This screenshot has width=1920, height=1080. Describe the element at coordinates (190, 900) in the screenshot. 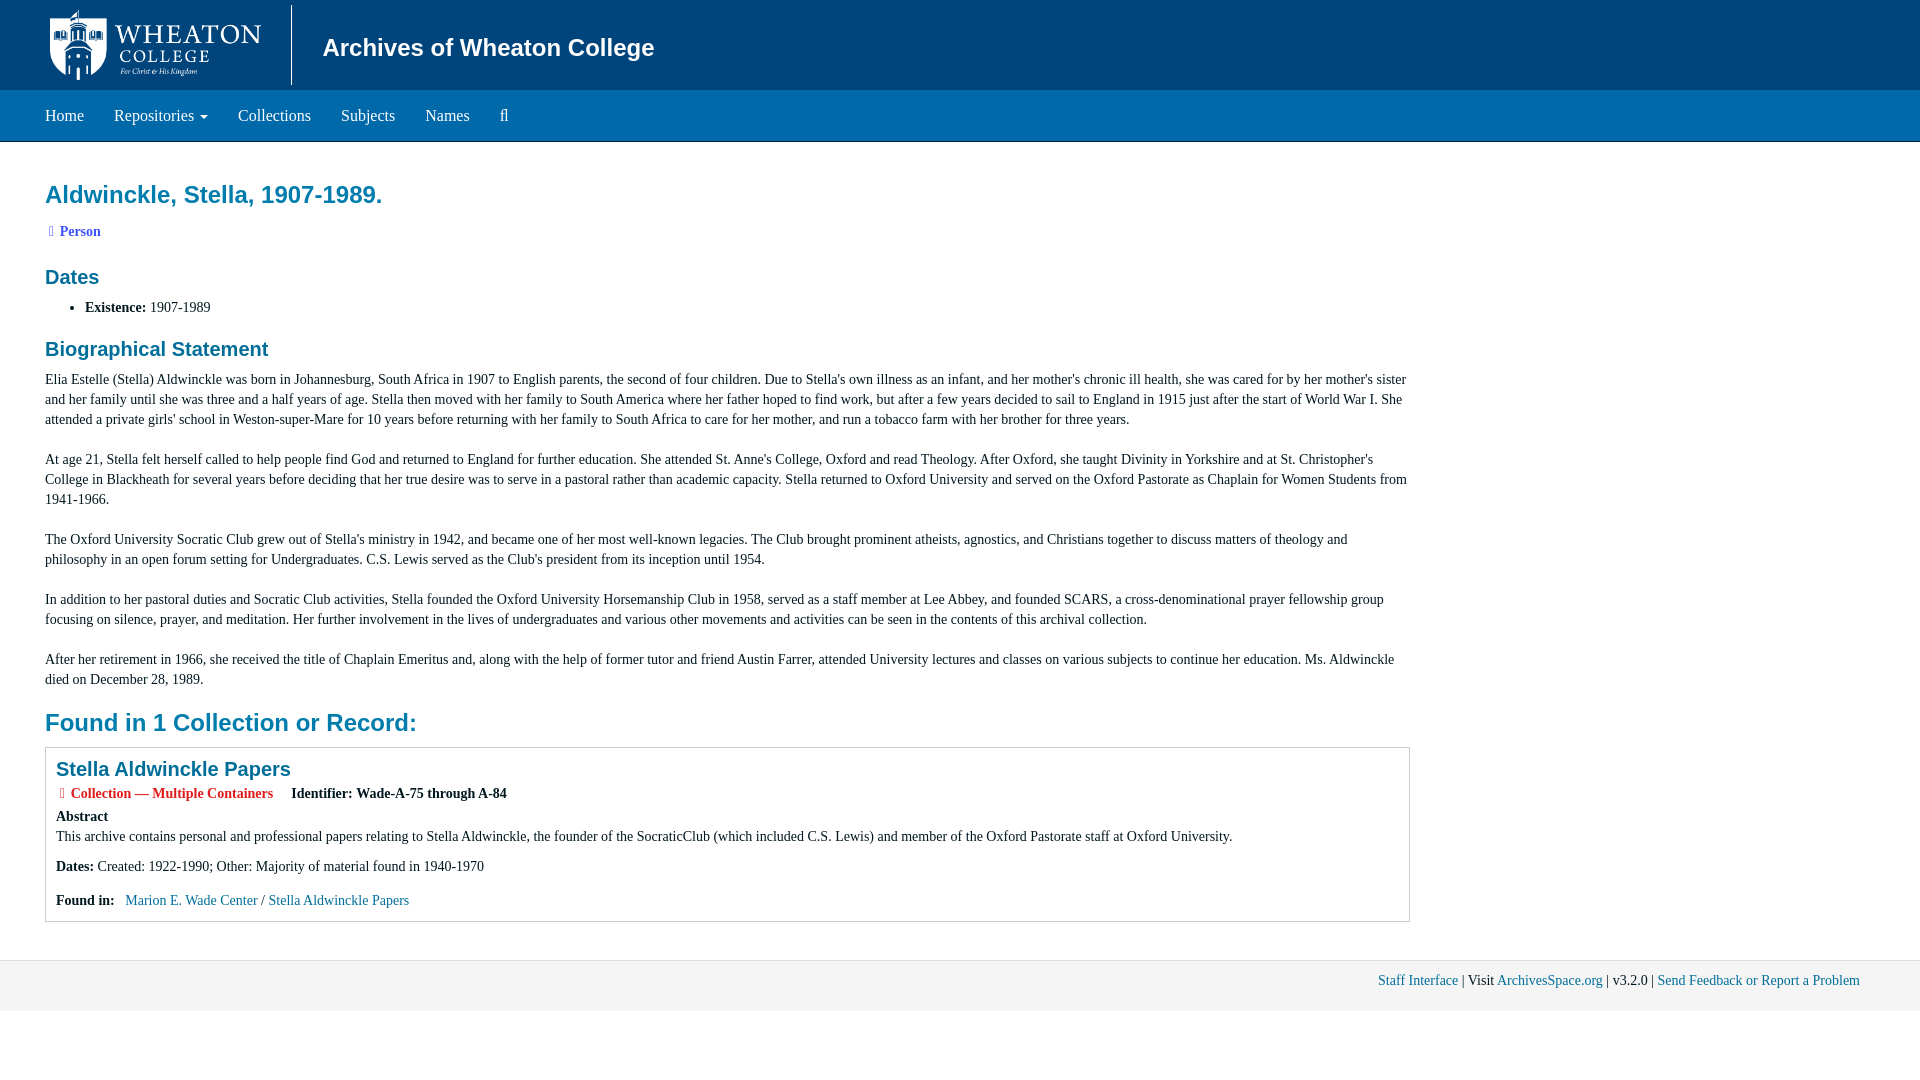

I see `Marion E. Wade Center` at that location.